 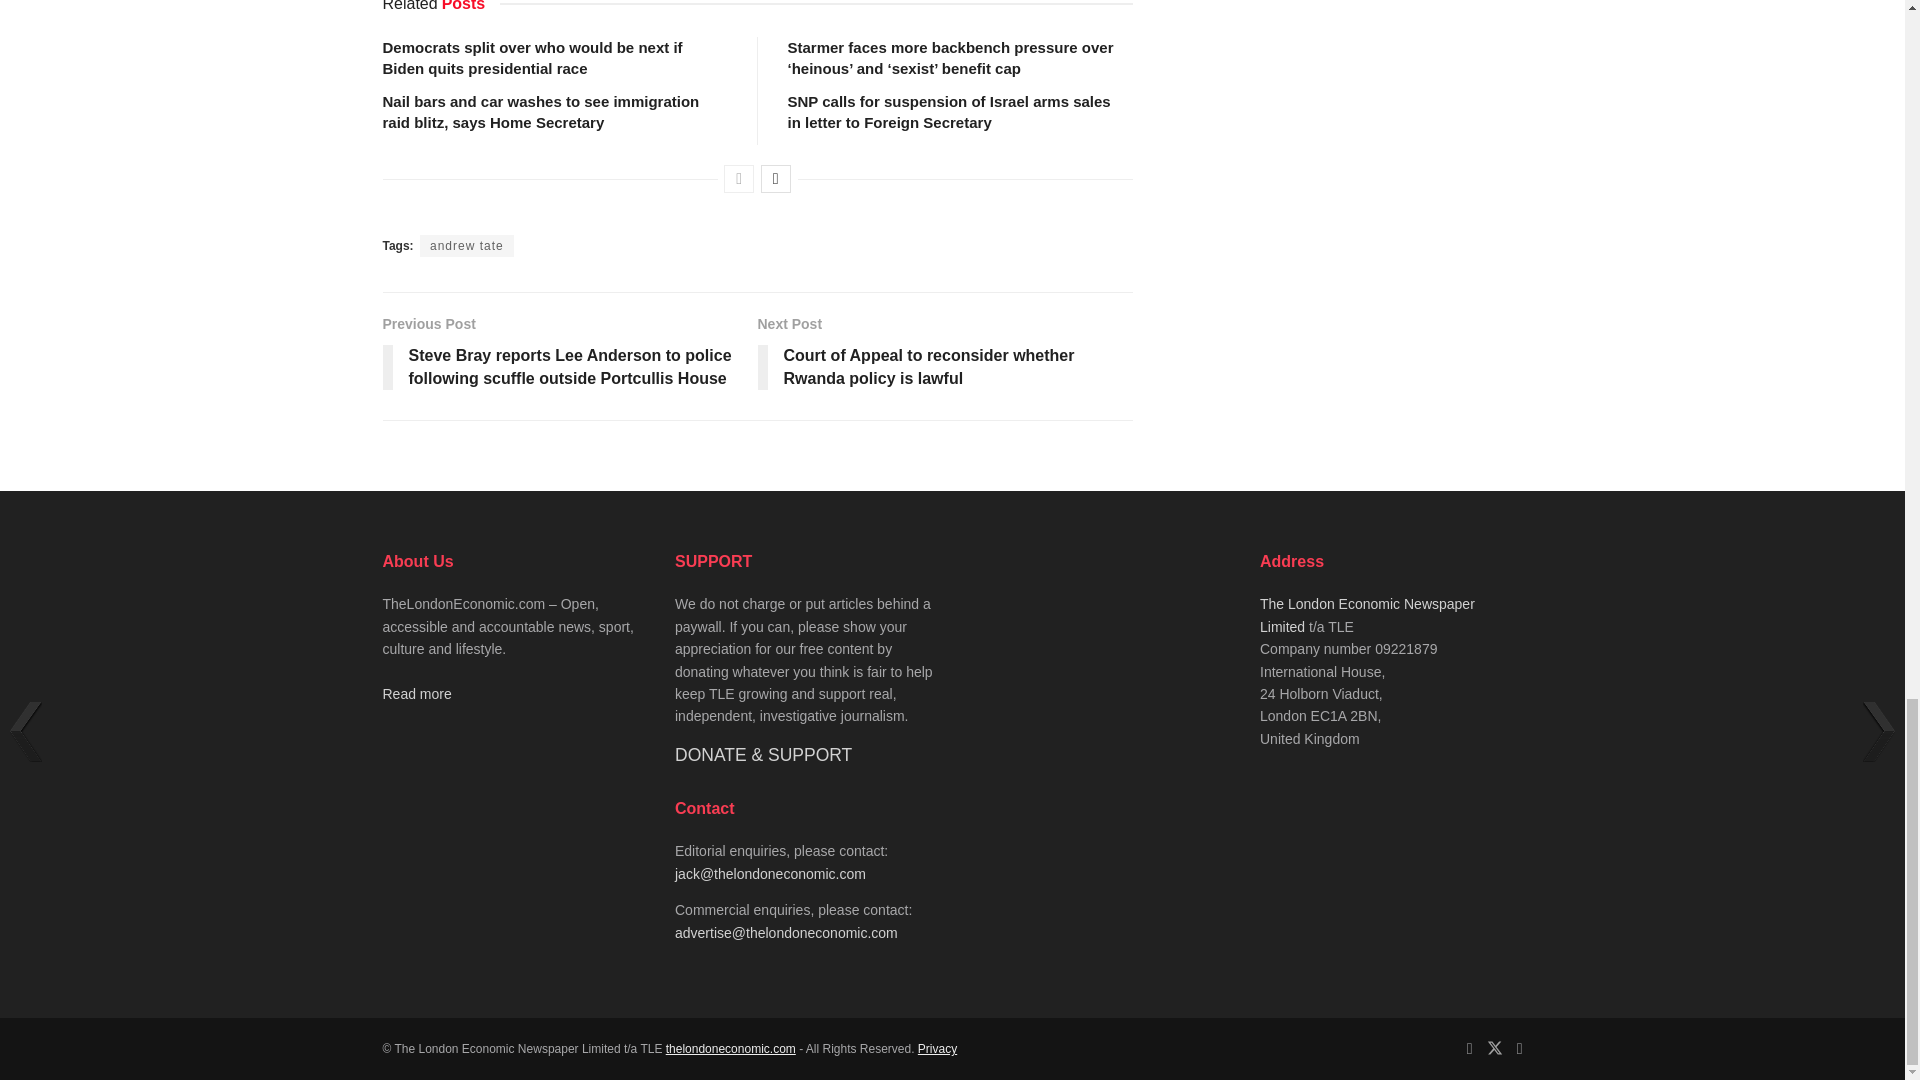 What do you see at coordinates (936, 1049) in the screenshot?
I see `Privacy` at bounding box center [936, 1049].